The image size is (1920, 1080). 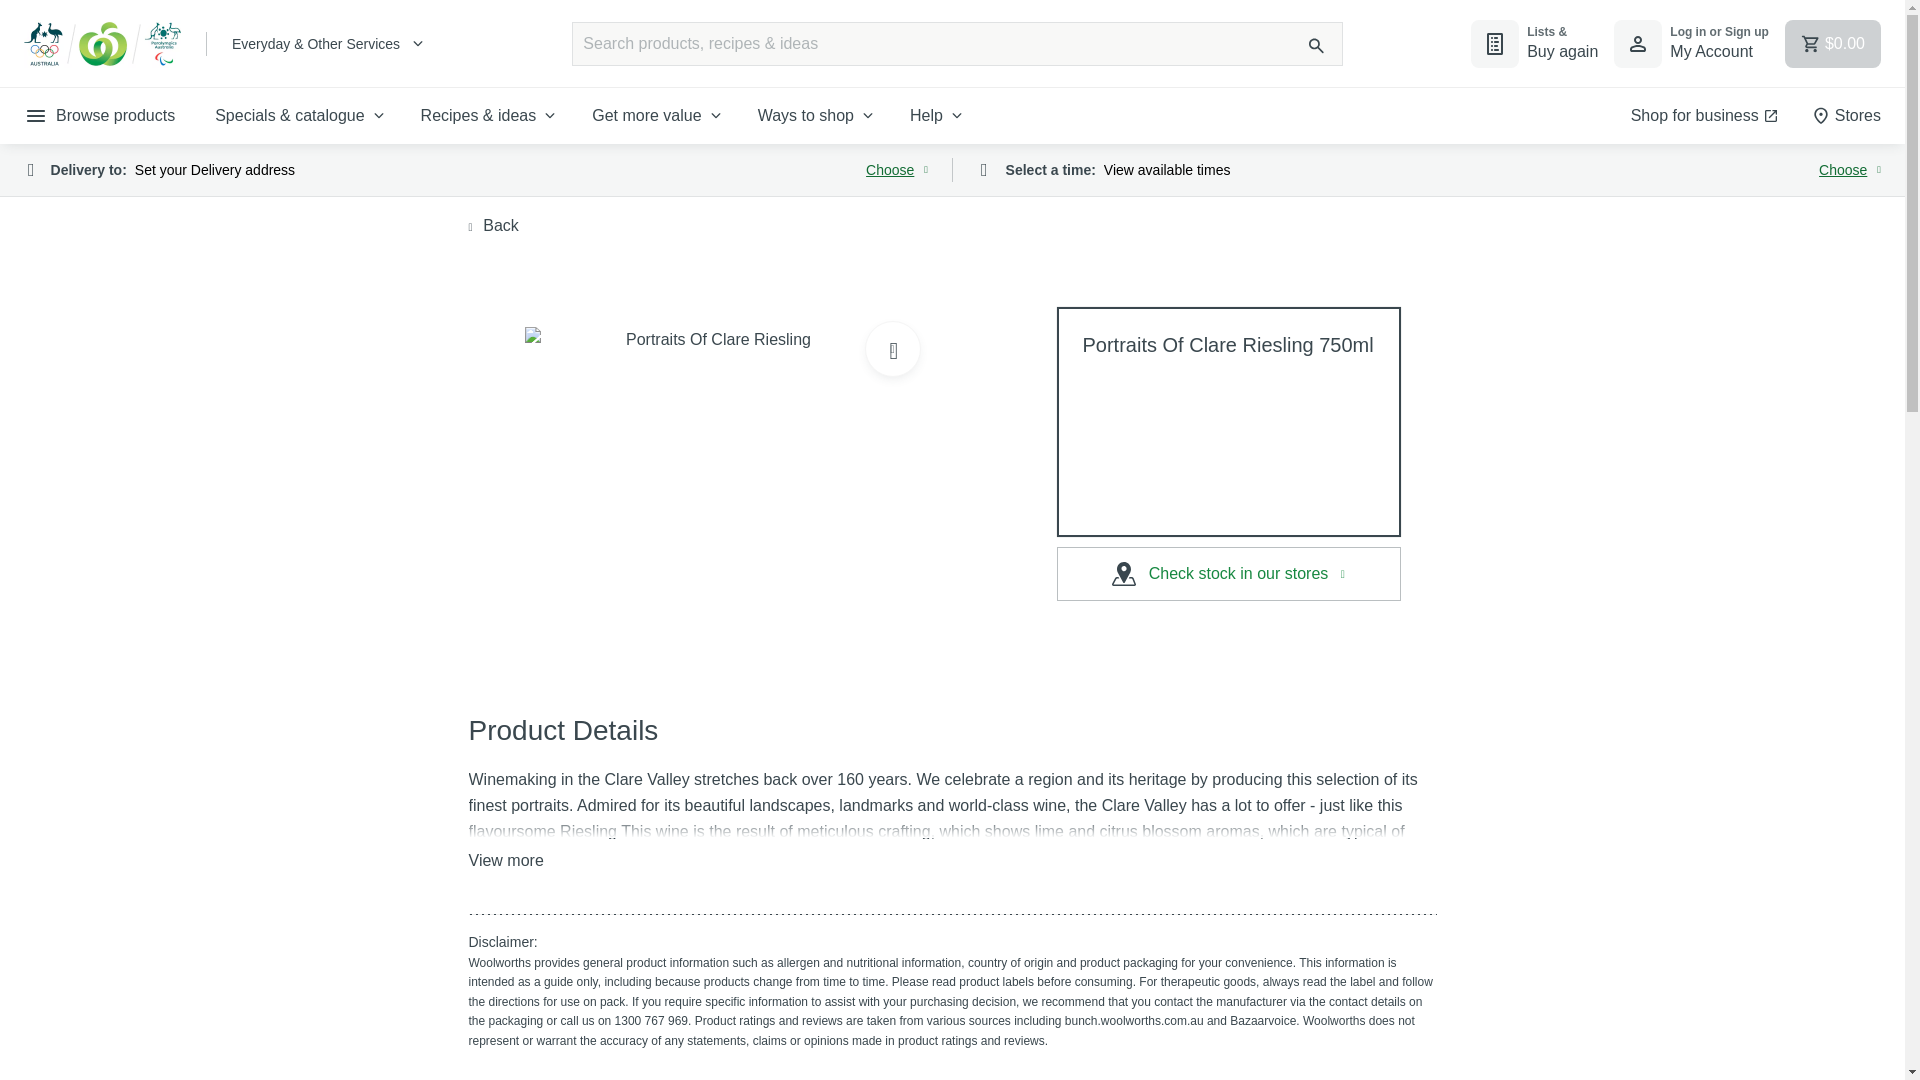 What do you see at coordinates (493, 226) in the screenshot?
I see `Back` at bounding box center [493, 226].